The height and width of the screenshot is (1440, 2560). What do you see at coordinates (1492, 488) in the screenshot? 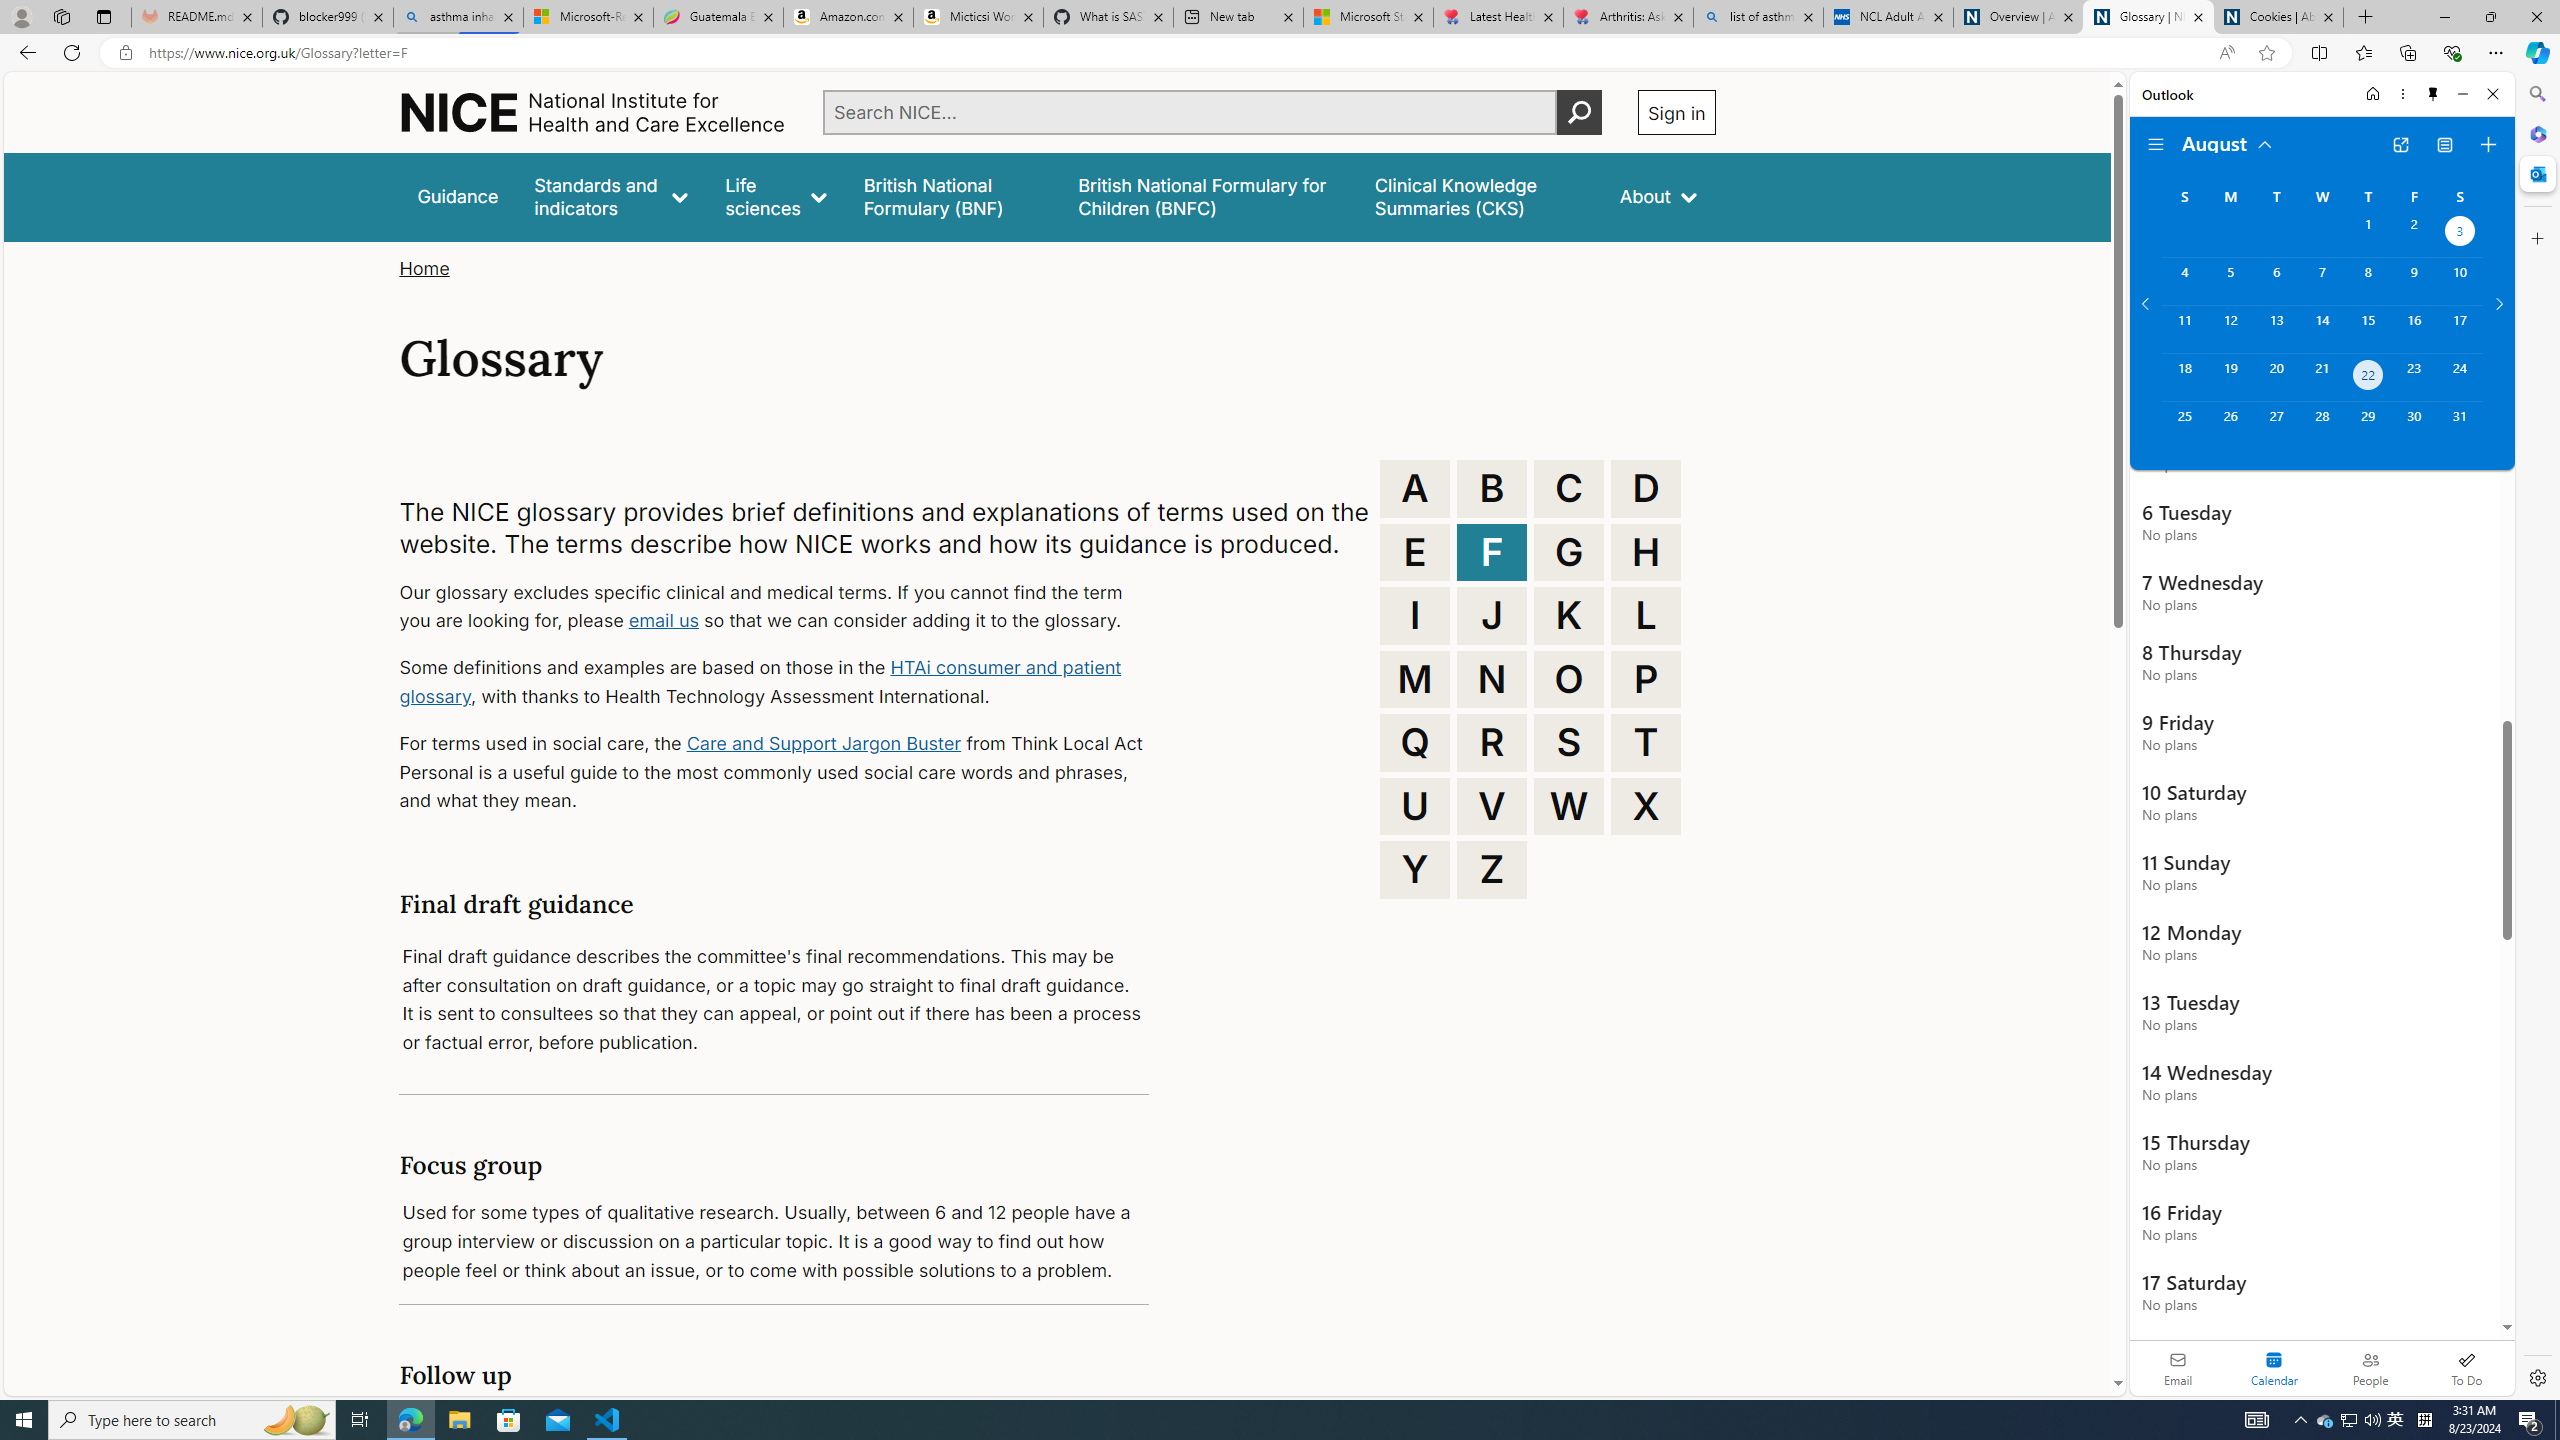
I see `B` at bounding box center [1492, 488].